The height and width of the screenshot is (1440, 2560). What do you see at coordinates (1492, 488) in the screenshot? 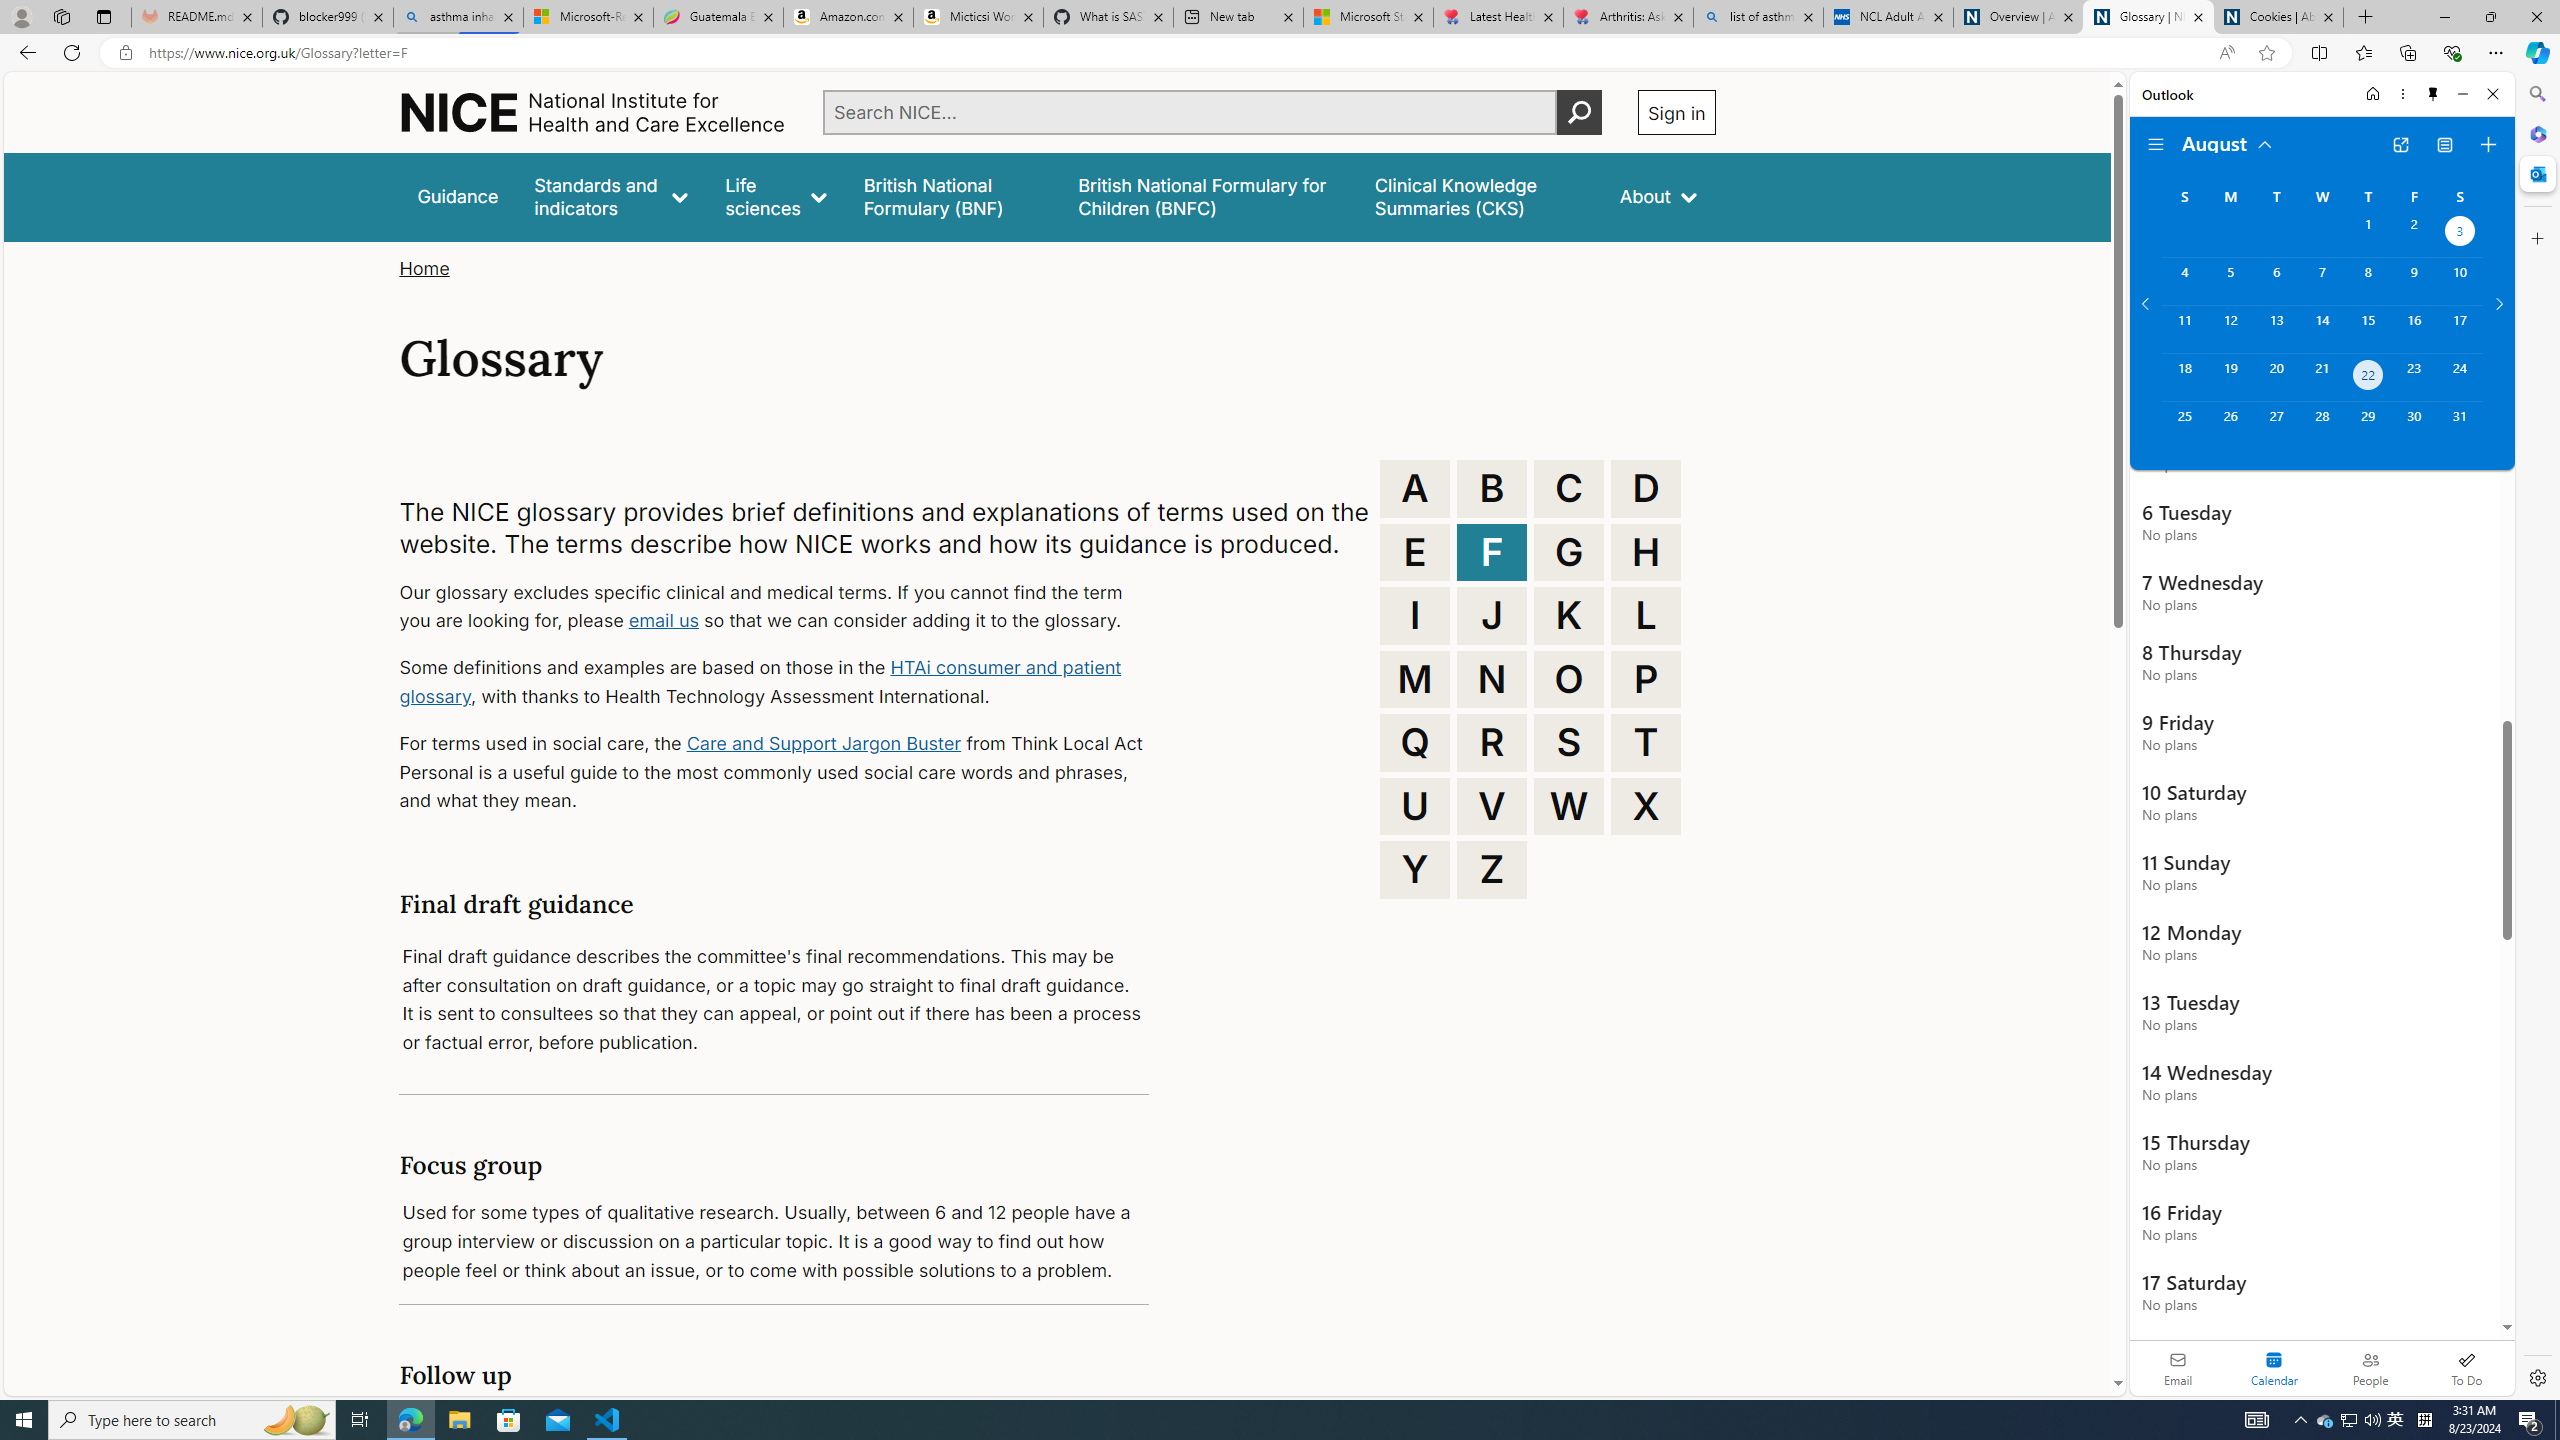
I see `B` at bounding box center [1492, 488].